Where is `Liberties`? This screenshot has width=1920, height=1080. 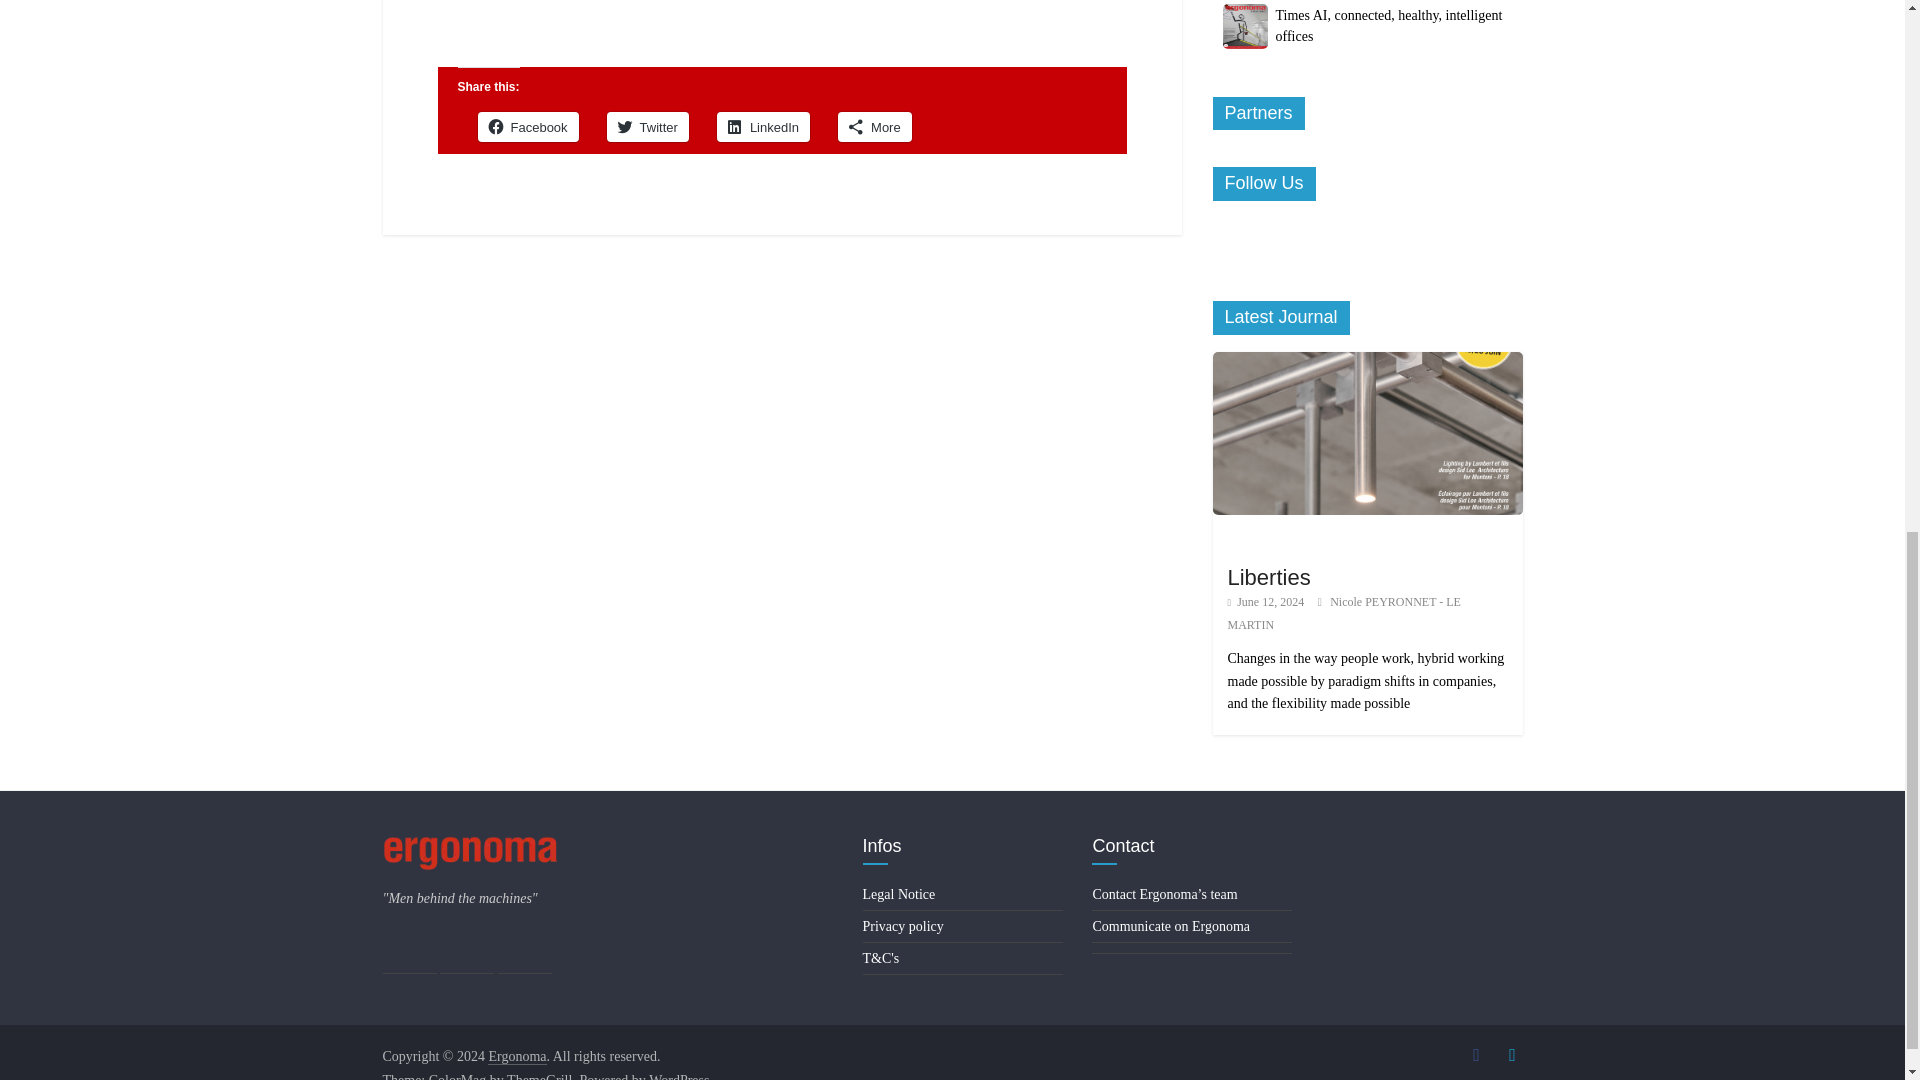 Liberties is located at coordinates (1270, 576).